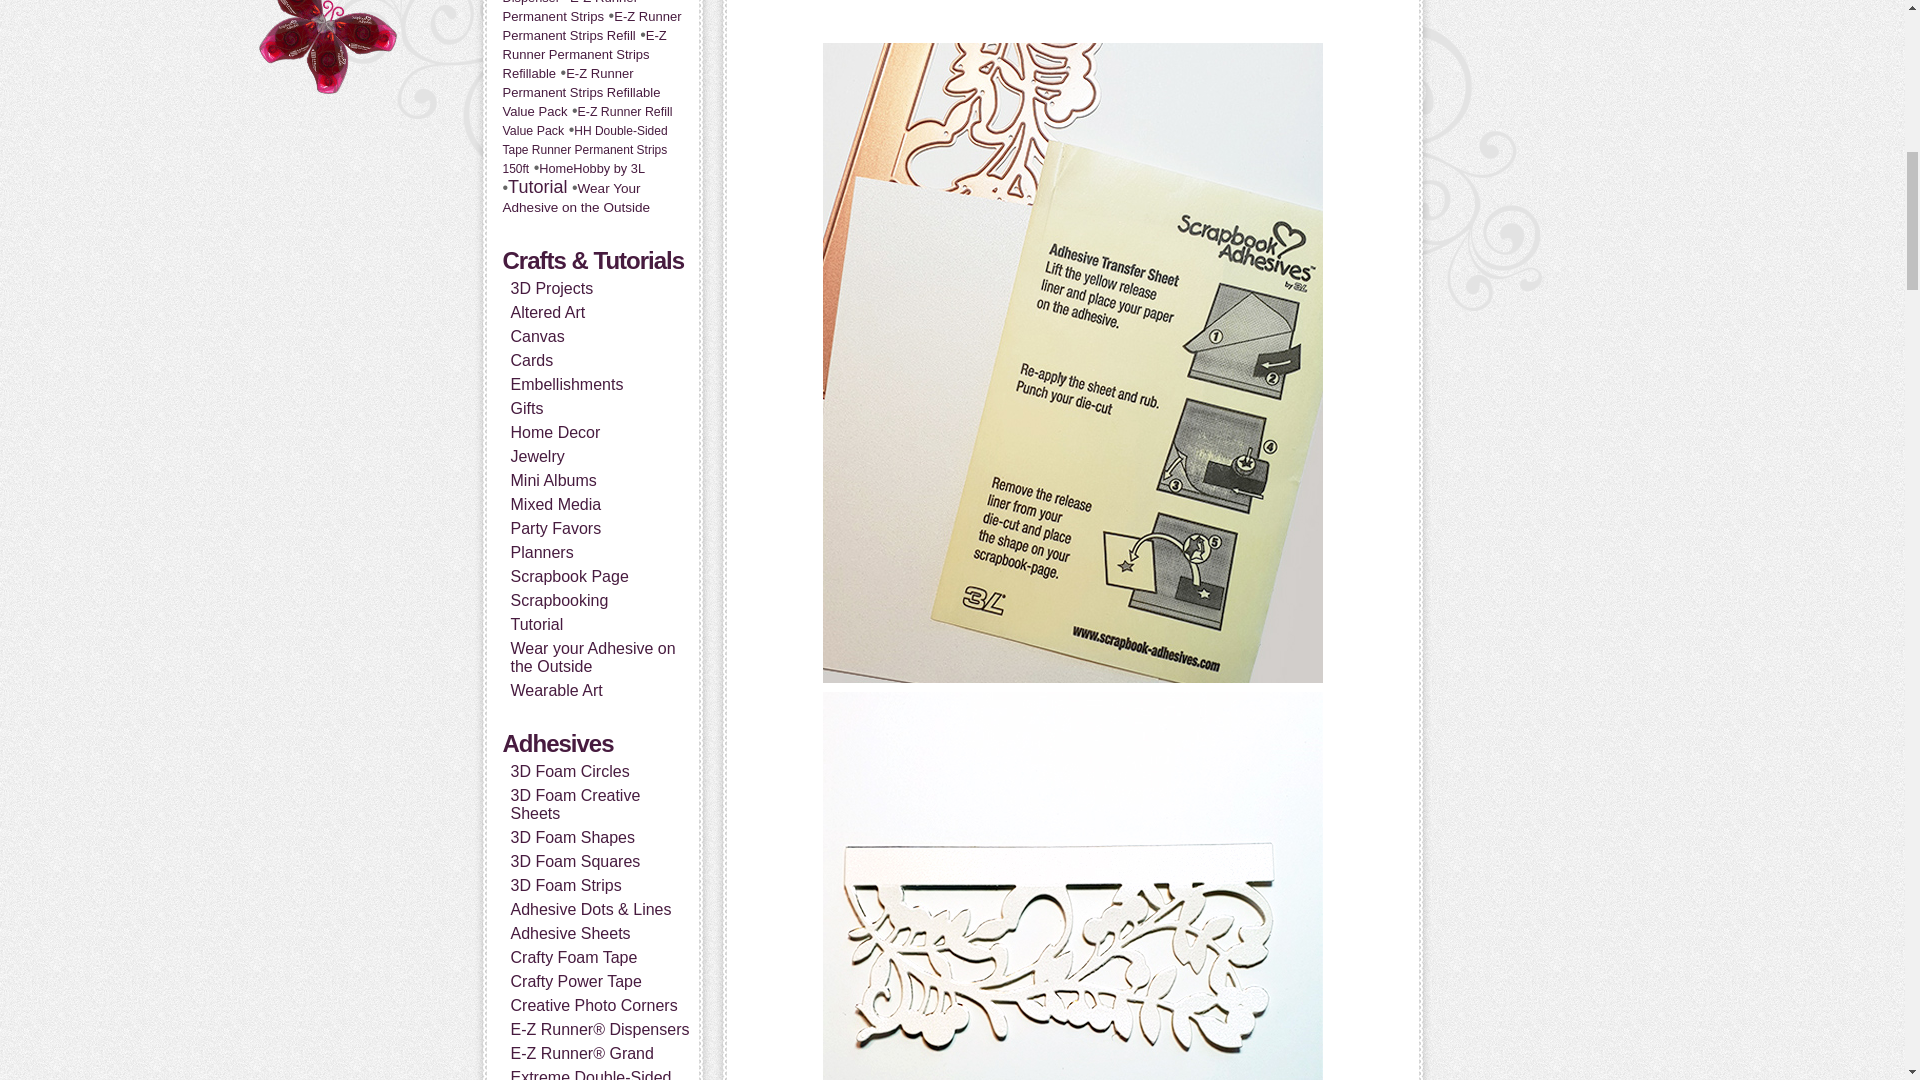 The height and width of the screenshot is (1080, 1920). Describe the element at coordinates (586, 121) in the screenshot. I see `23 topics` at that location.